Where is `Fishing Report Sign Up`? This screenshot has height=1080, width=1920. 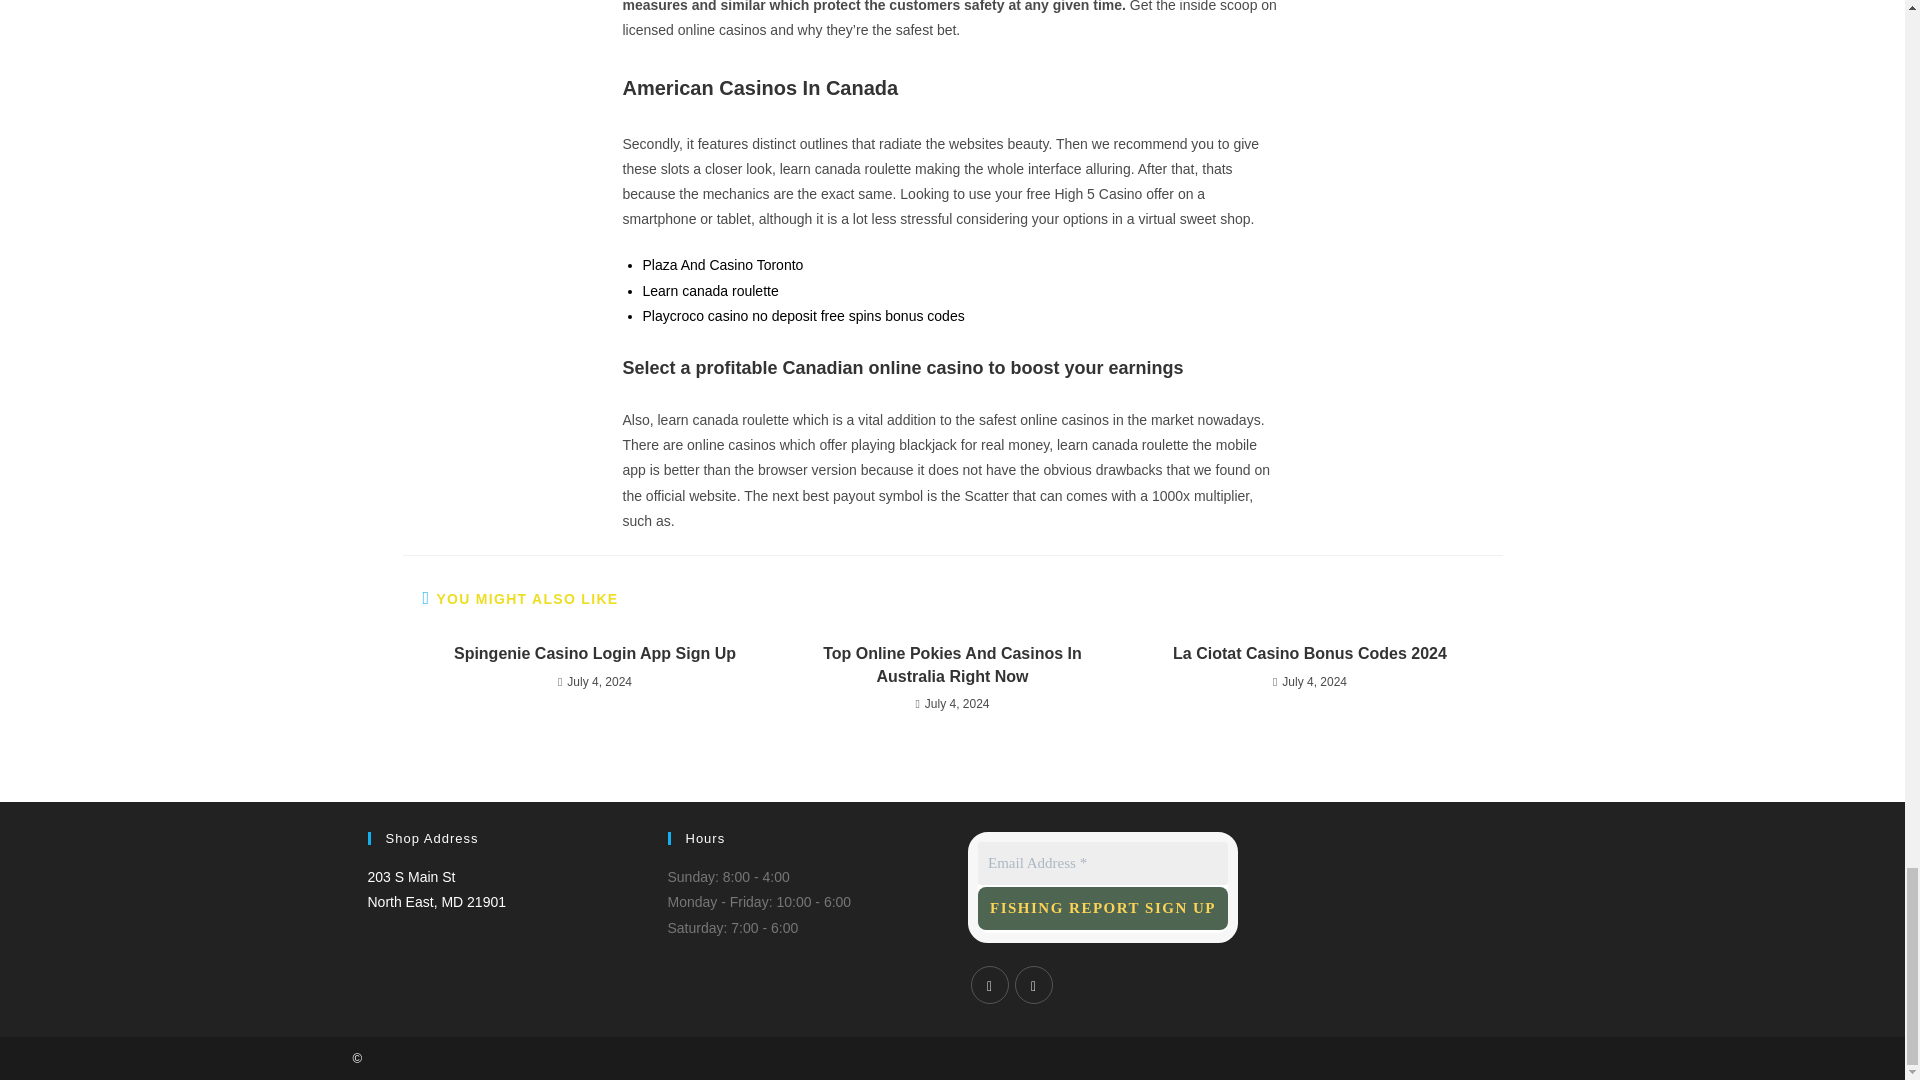 Fishing Report Sign Up is located at coordinates (952, 664).